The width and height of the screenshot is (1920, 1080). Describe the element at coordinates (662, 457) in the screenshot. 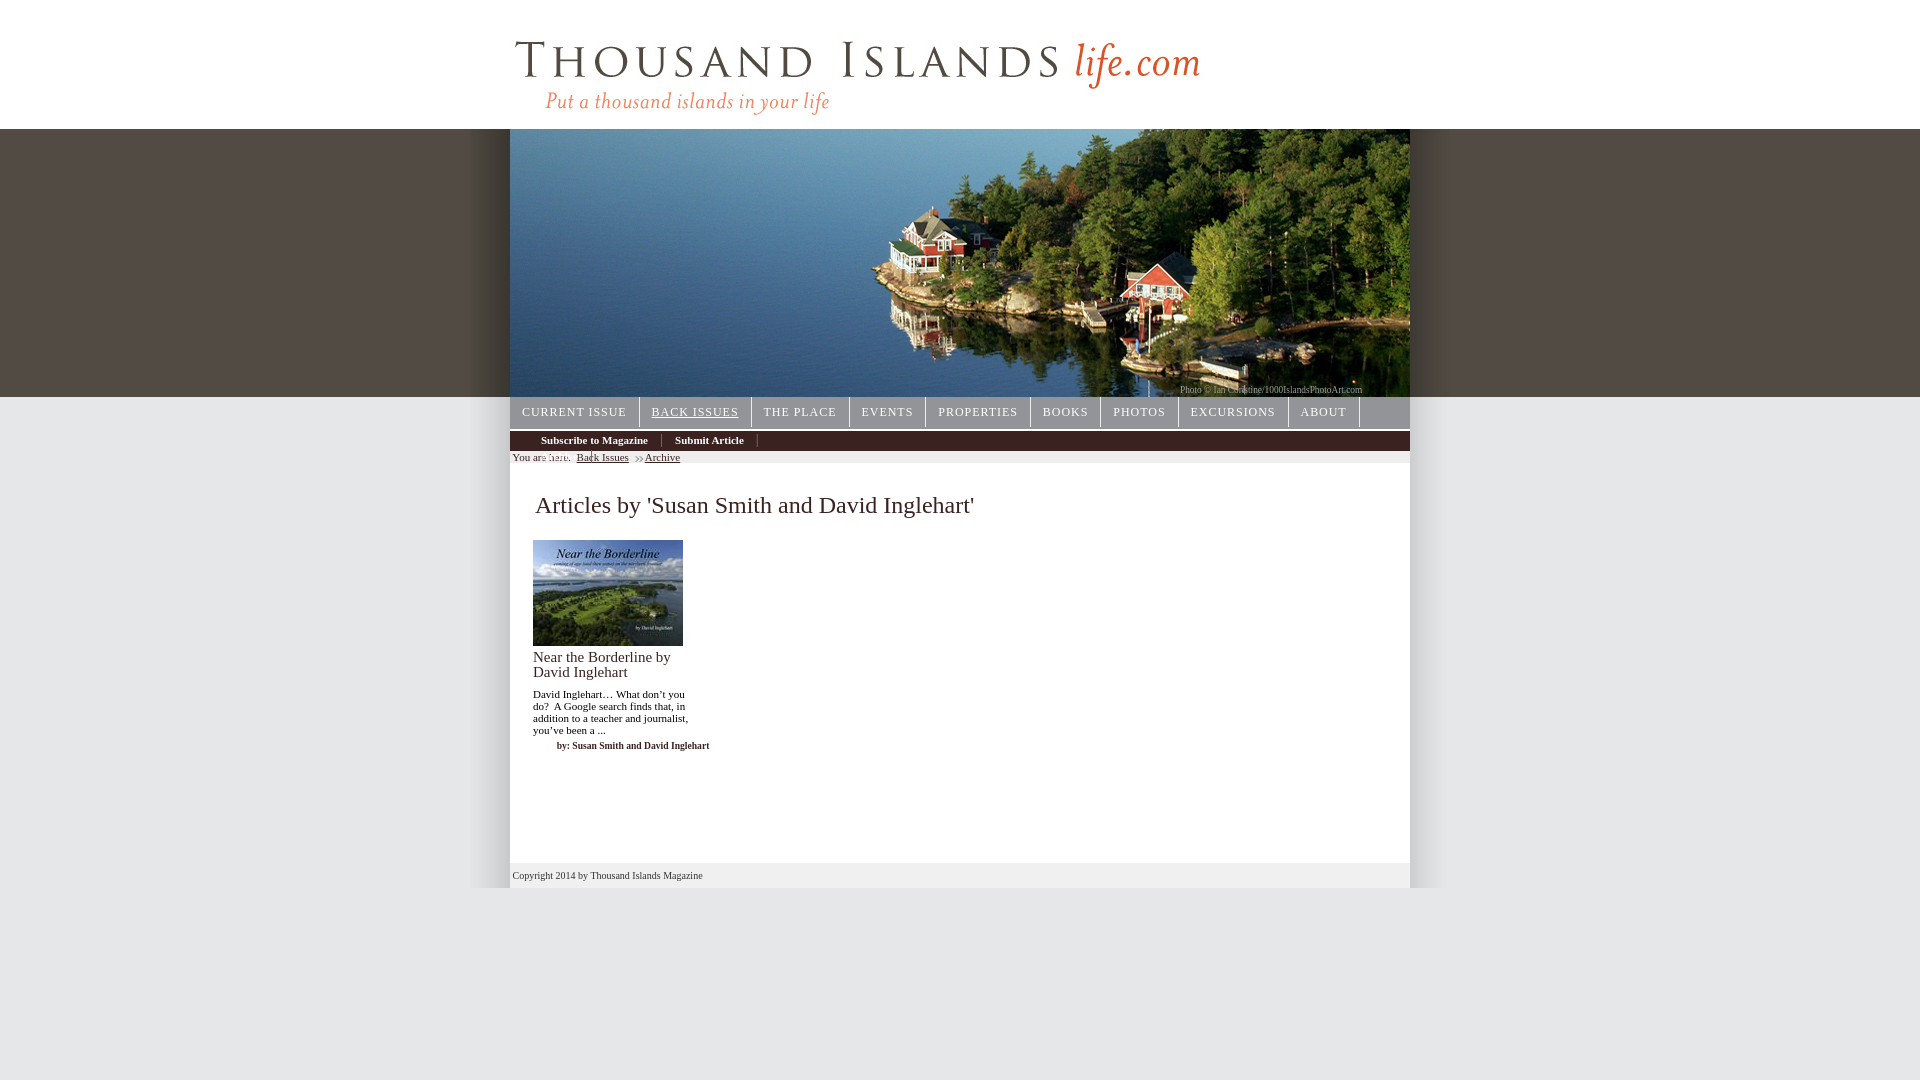

I see `Archive` at that location.